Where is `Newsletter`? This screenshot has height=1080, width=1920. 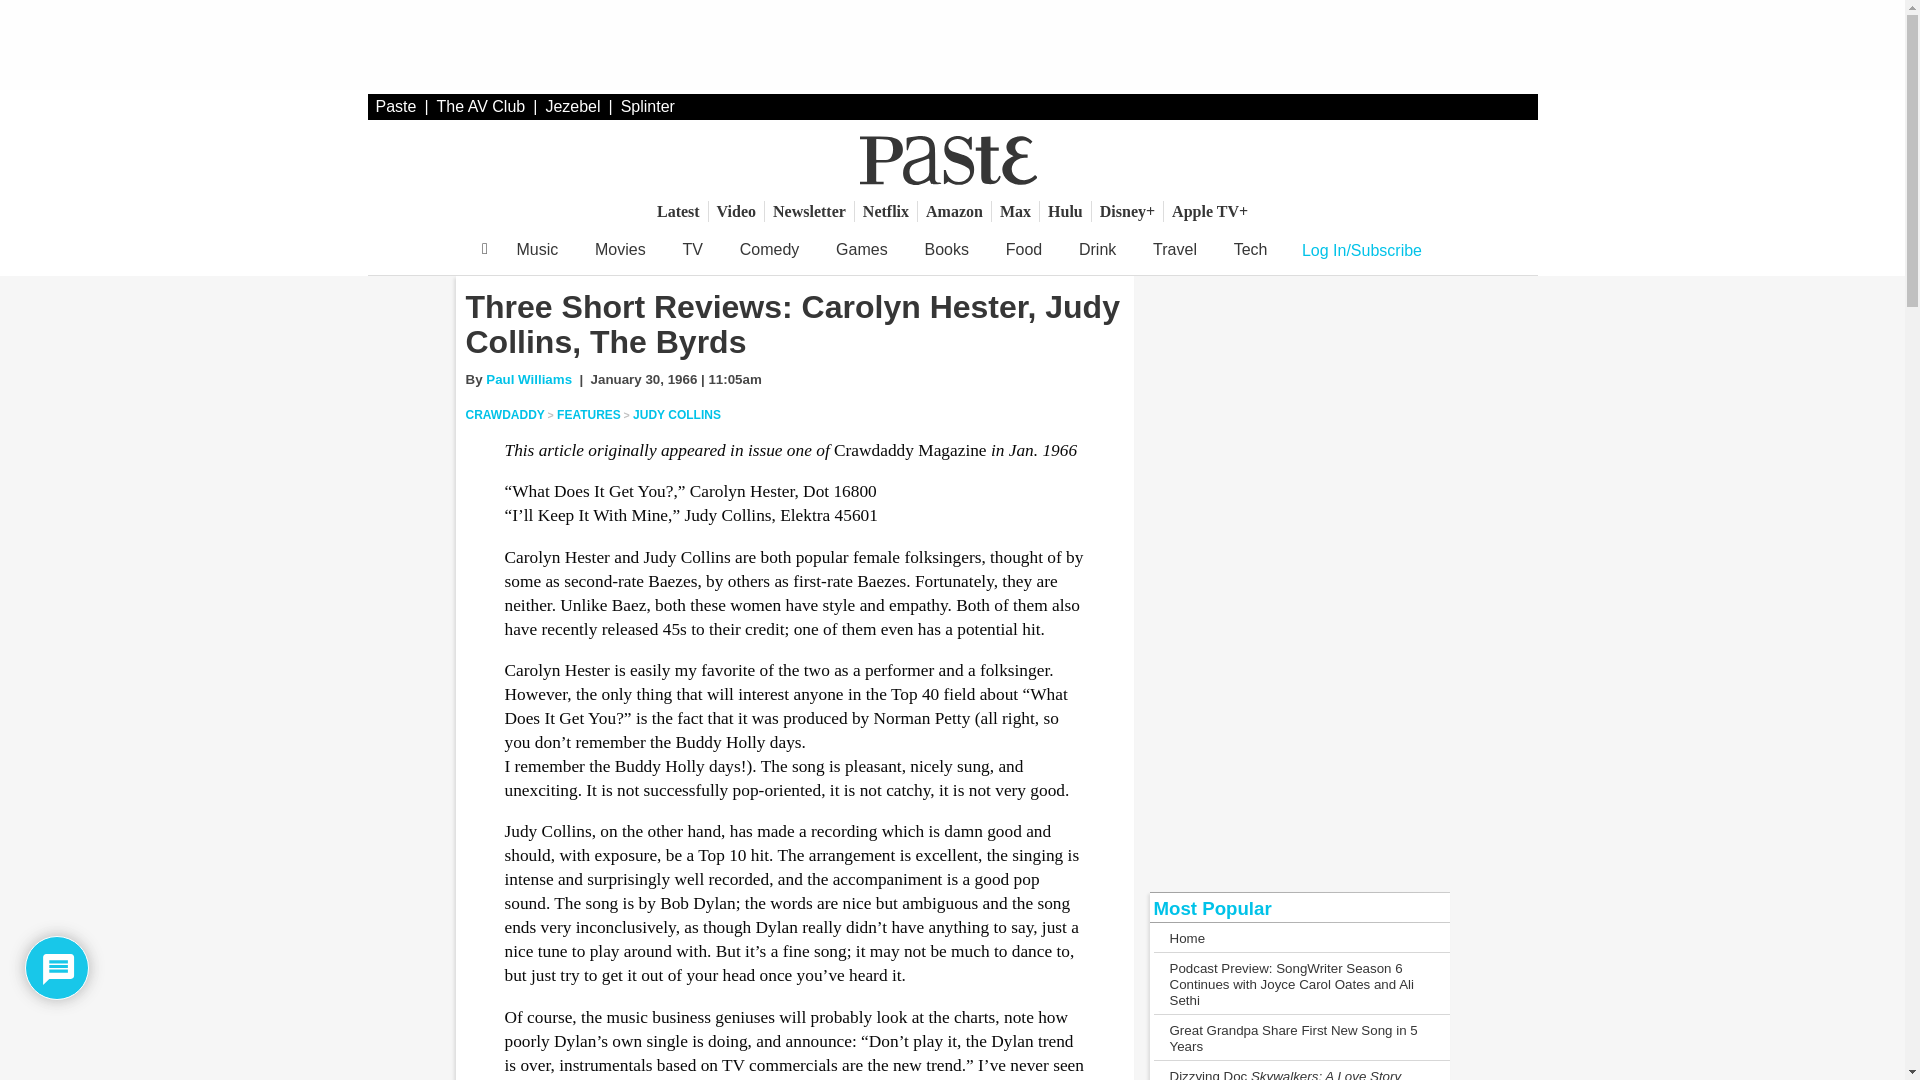 Newsletter is located at coordinates (809, 211).